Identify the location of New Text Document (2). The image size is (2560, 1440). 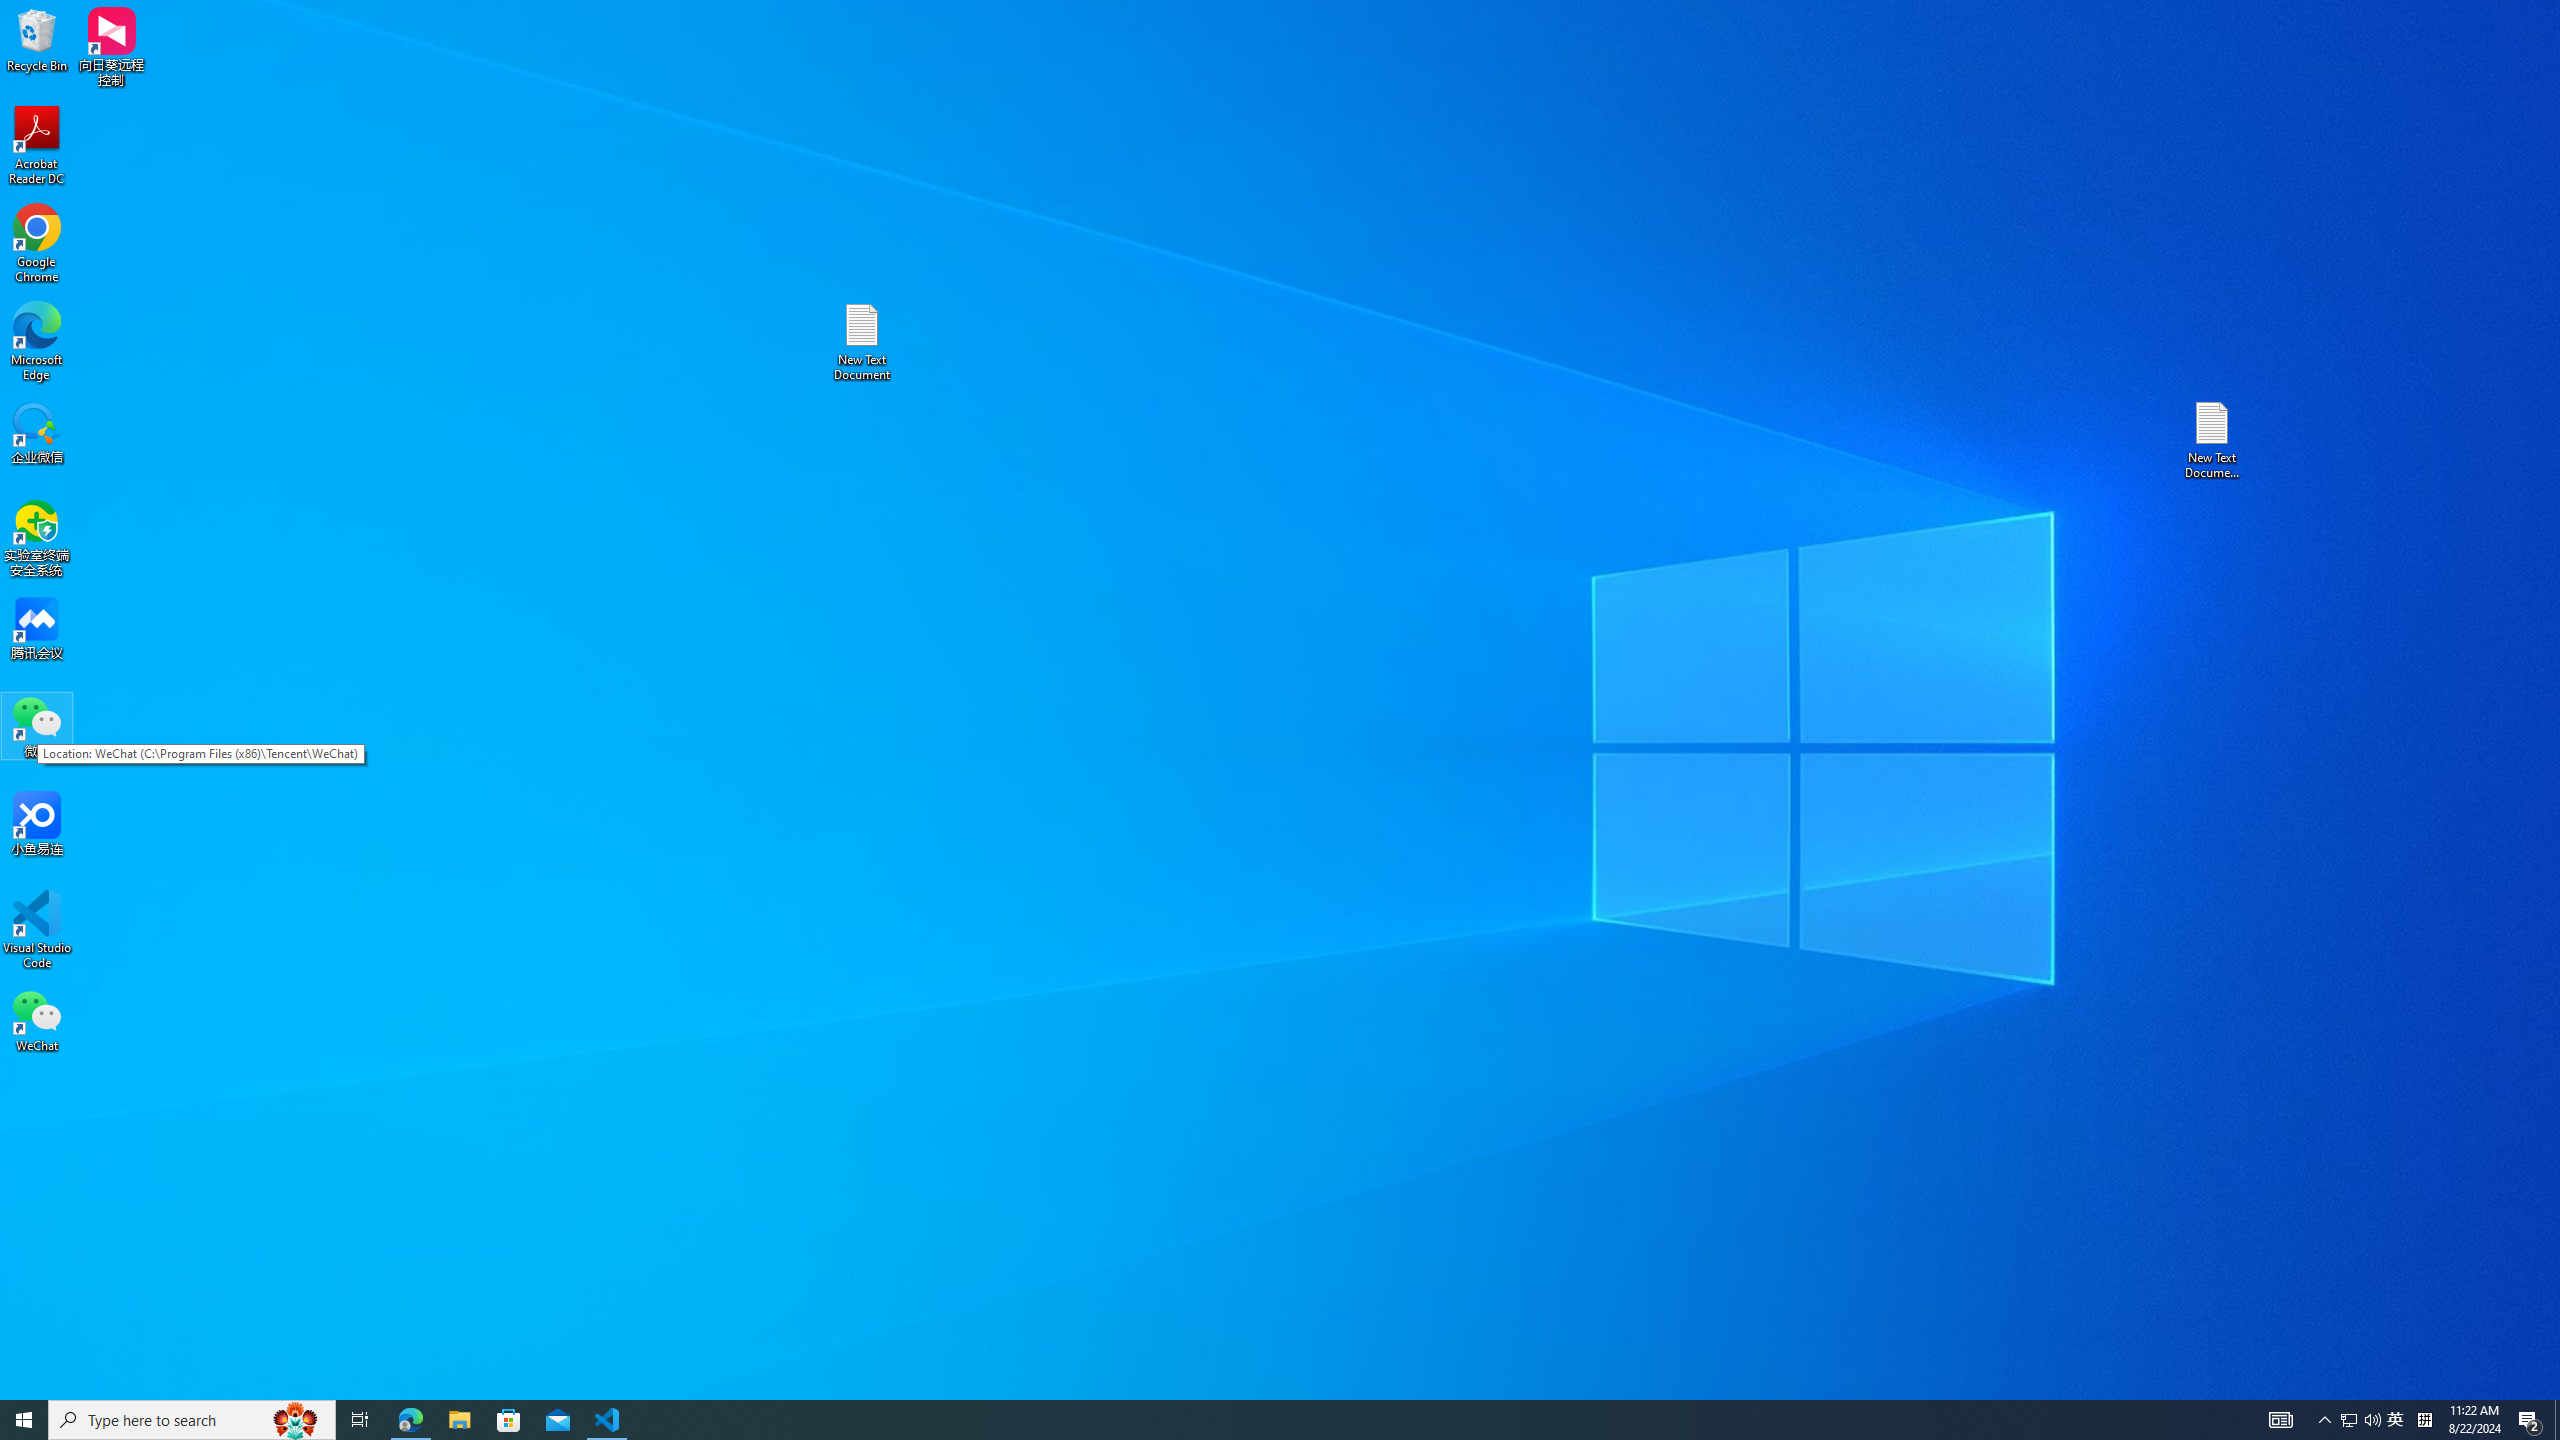
(2213, 440).